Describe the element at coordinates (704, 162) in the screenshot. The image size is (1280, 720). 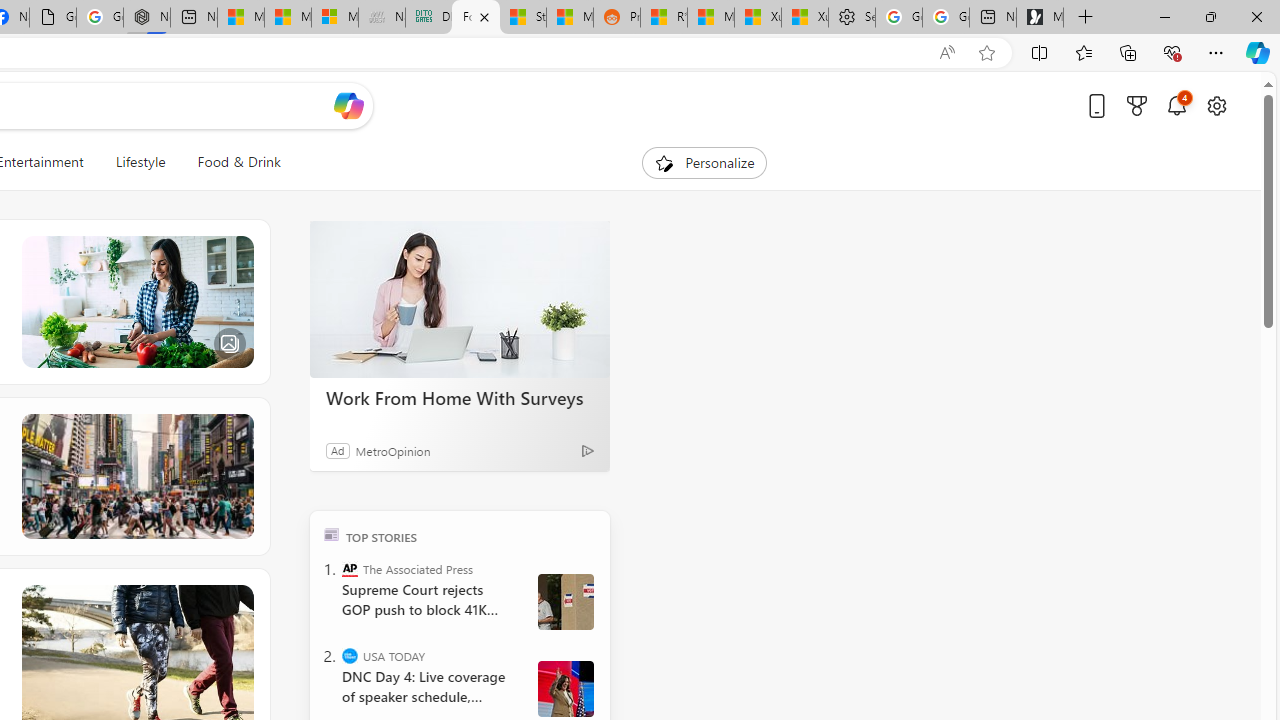
I see `Personalize` at that location.